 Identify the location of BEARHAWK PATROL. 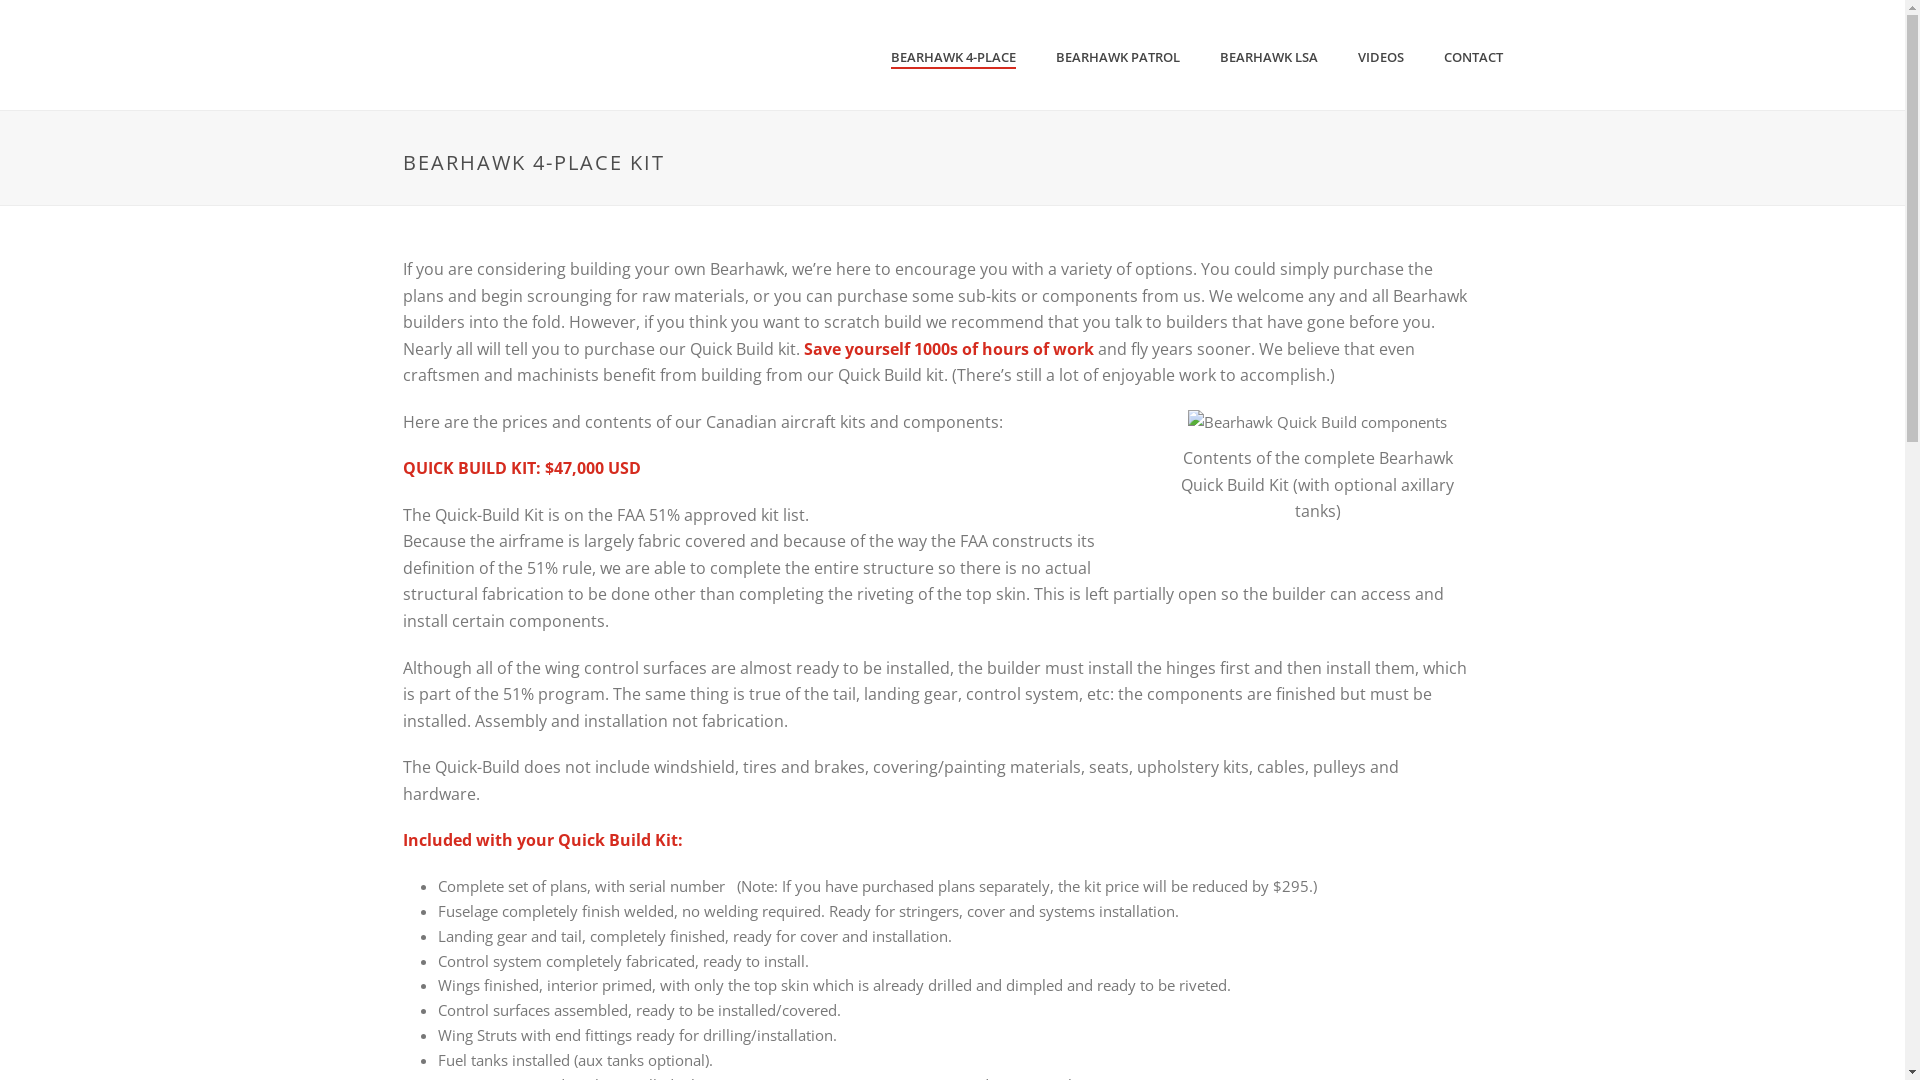
(1118, 57).